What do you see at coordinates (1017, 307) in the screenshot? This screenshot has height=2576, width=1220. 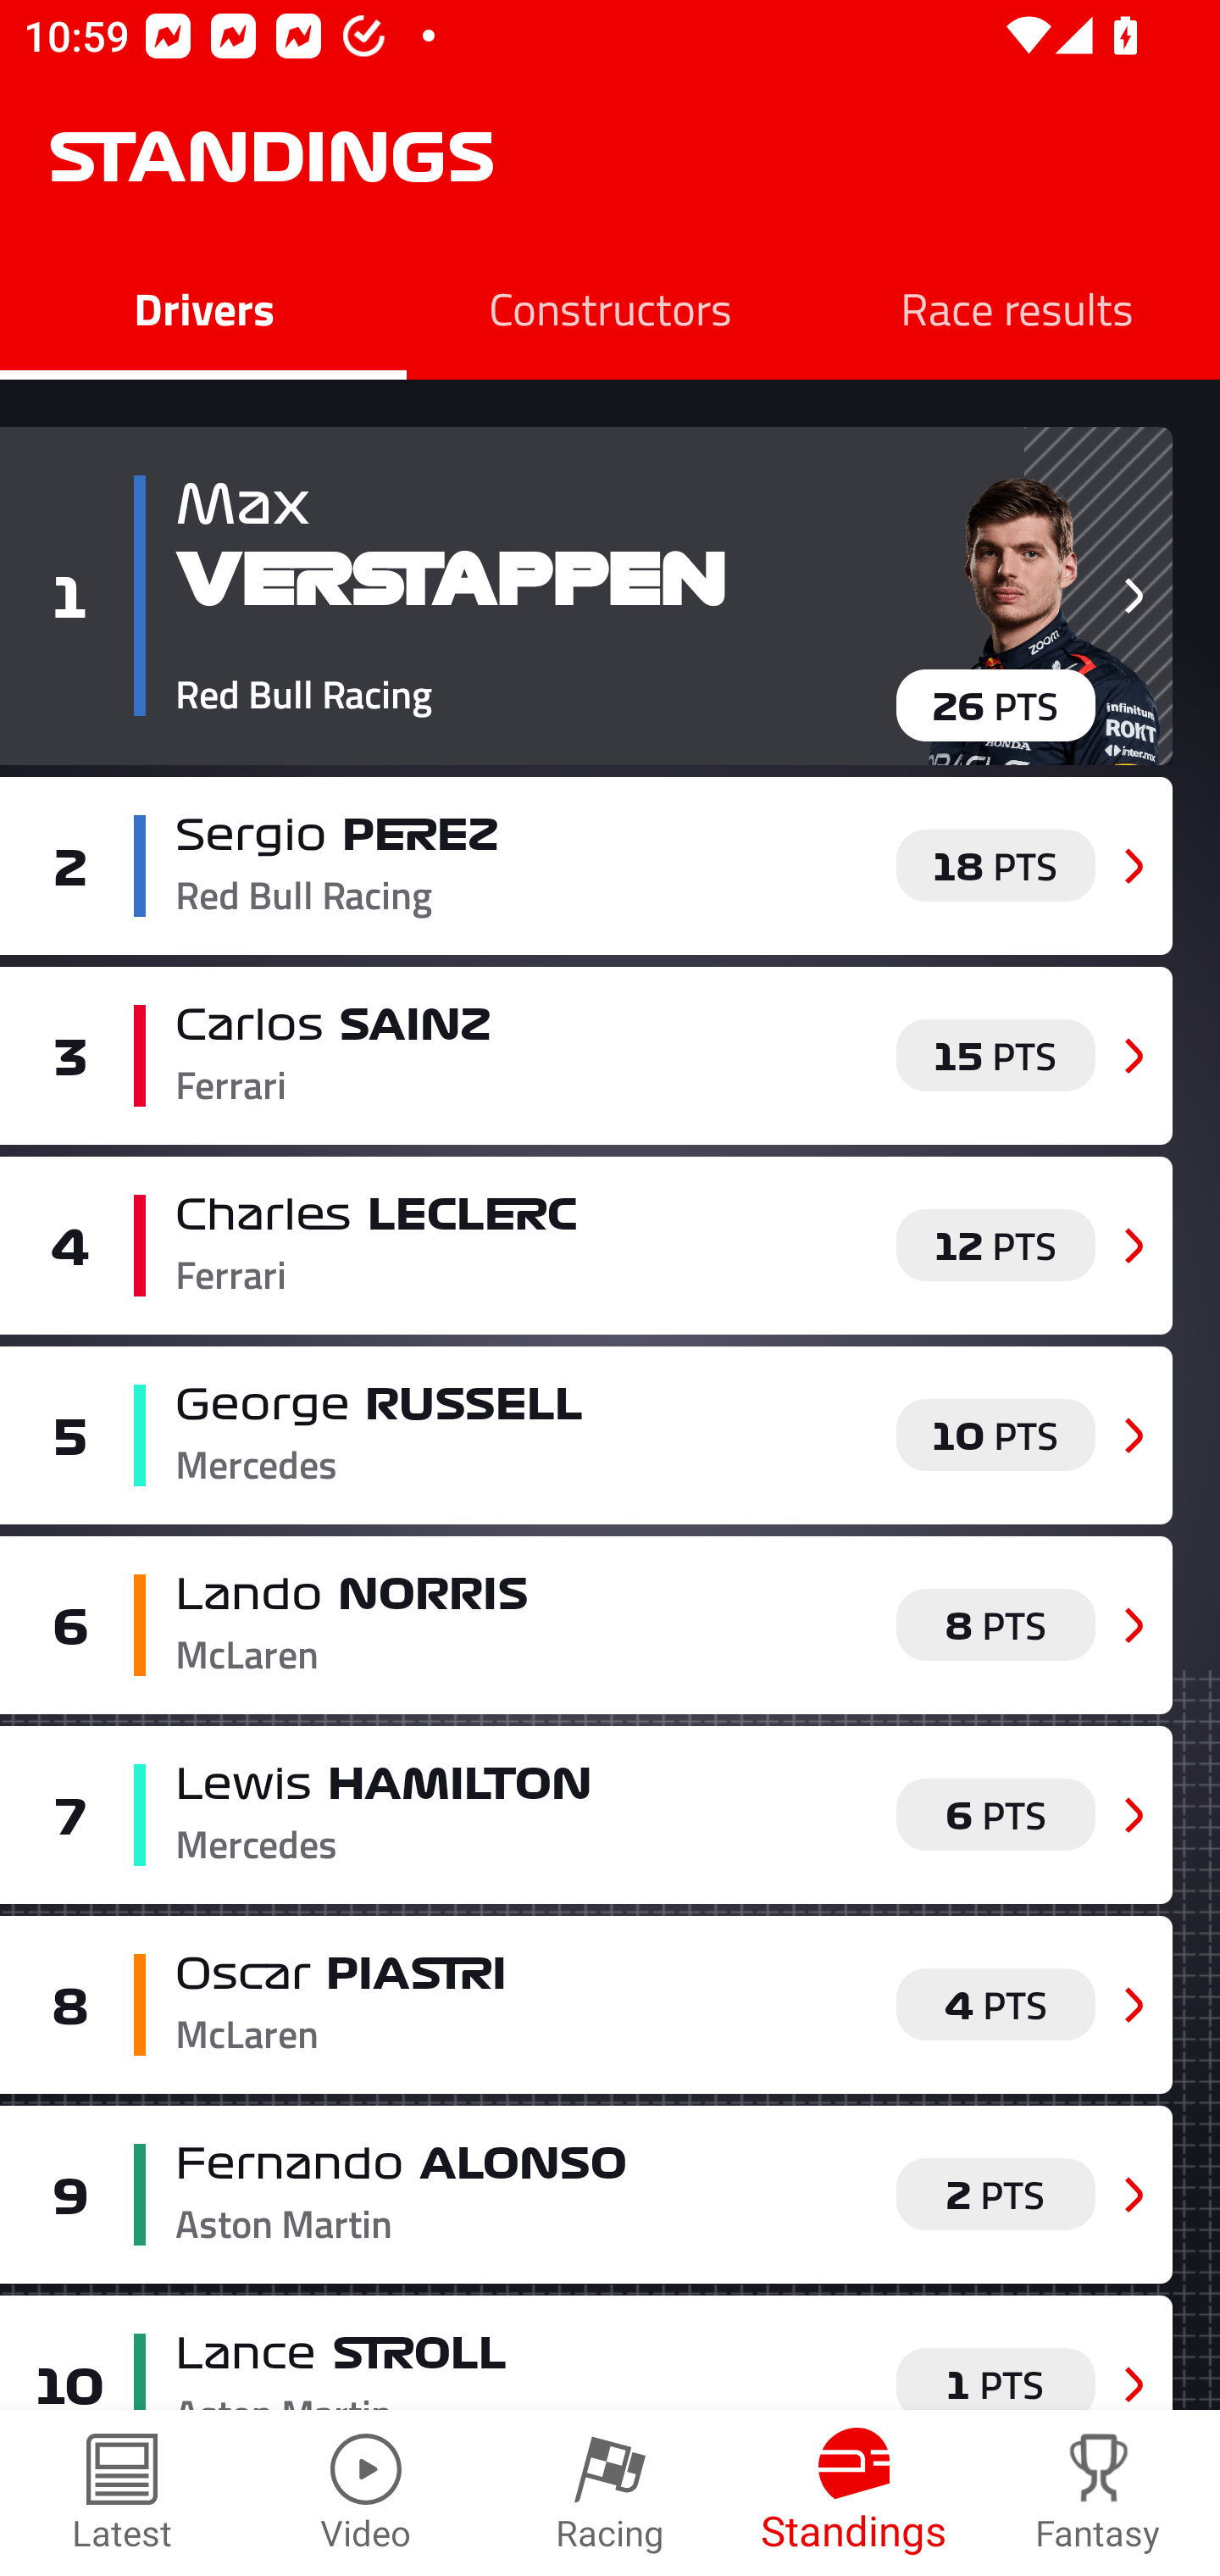 I see `Race results` at bounding box center [1017, 307].